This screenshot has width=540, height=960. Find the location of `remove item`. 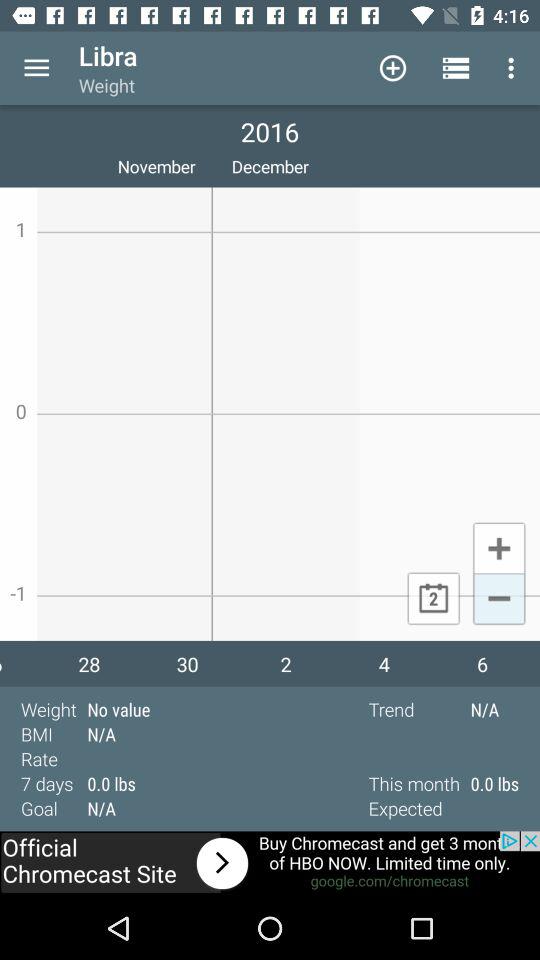

remove item is located at coordinates (498, 600).